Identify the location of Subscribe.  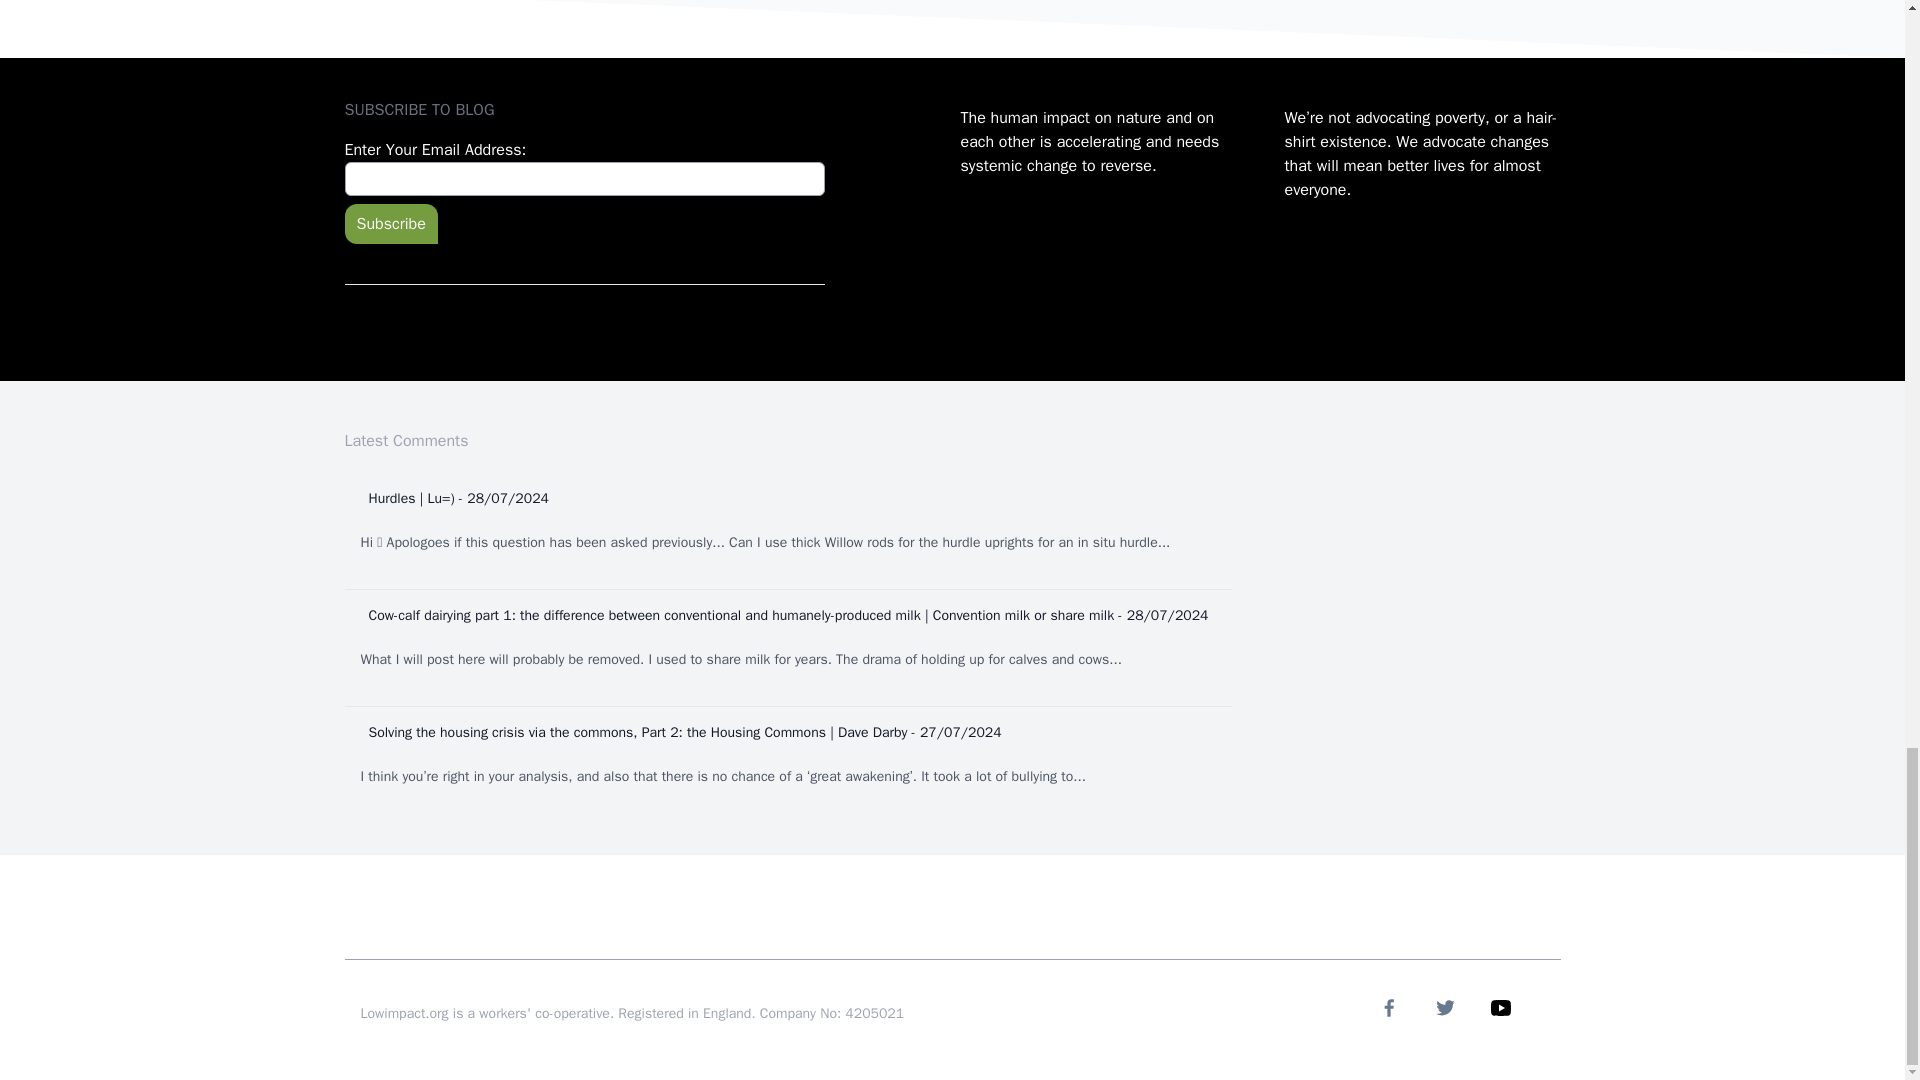
(390, 224).